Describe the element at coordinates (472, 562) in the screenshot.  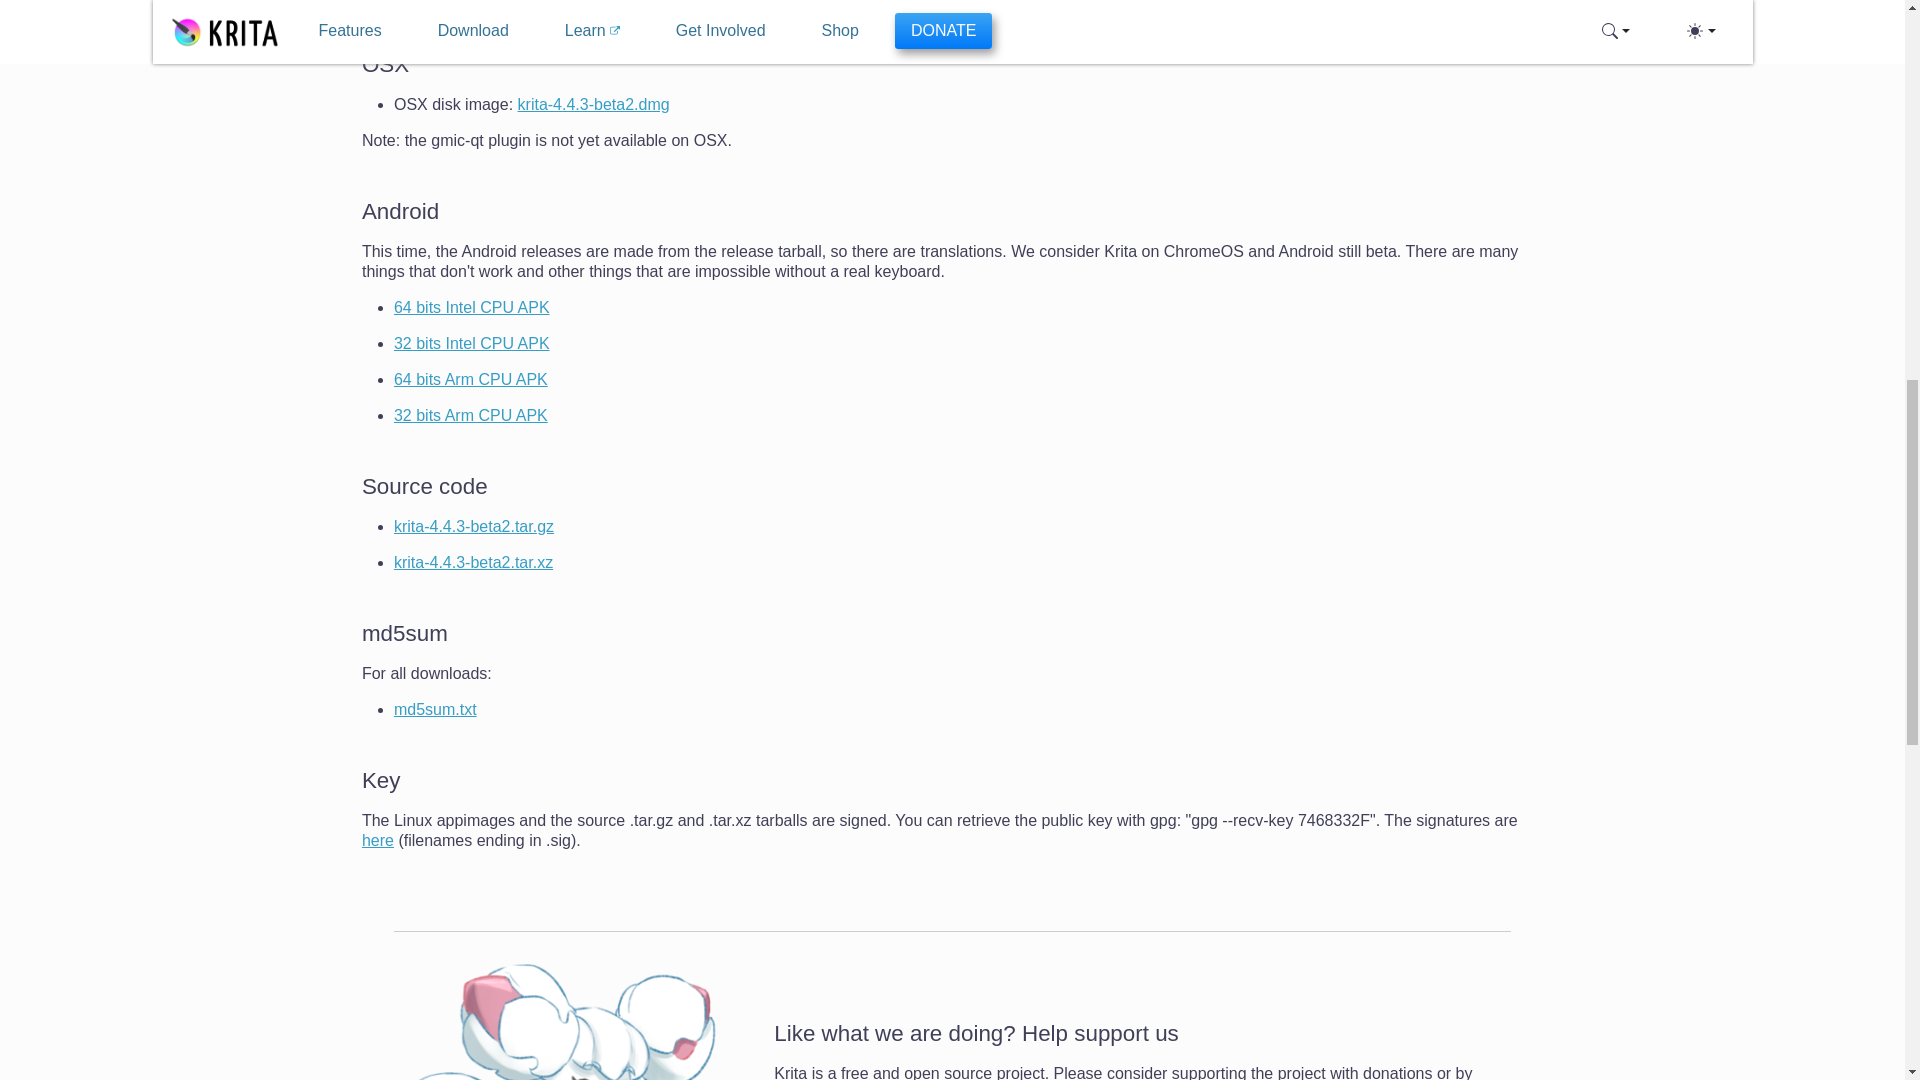
I see `krita-4.4.3-beta2.tar.xz` at that location.